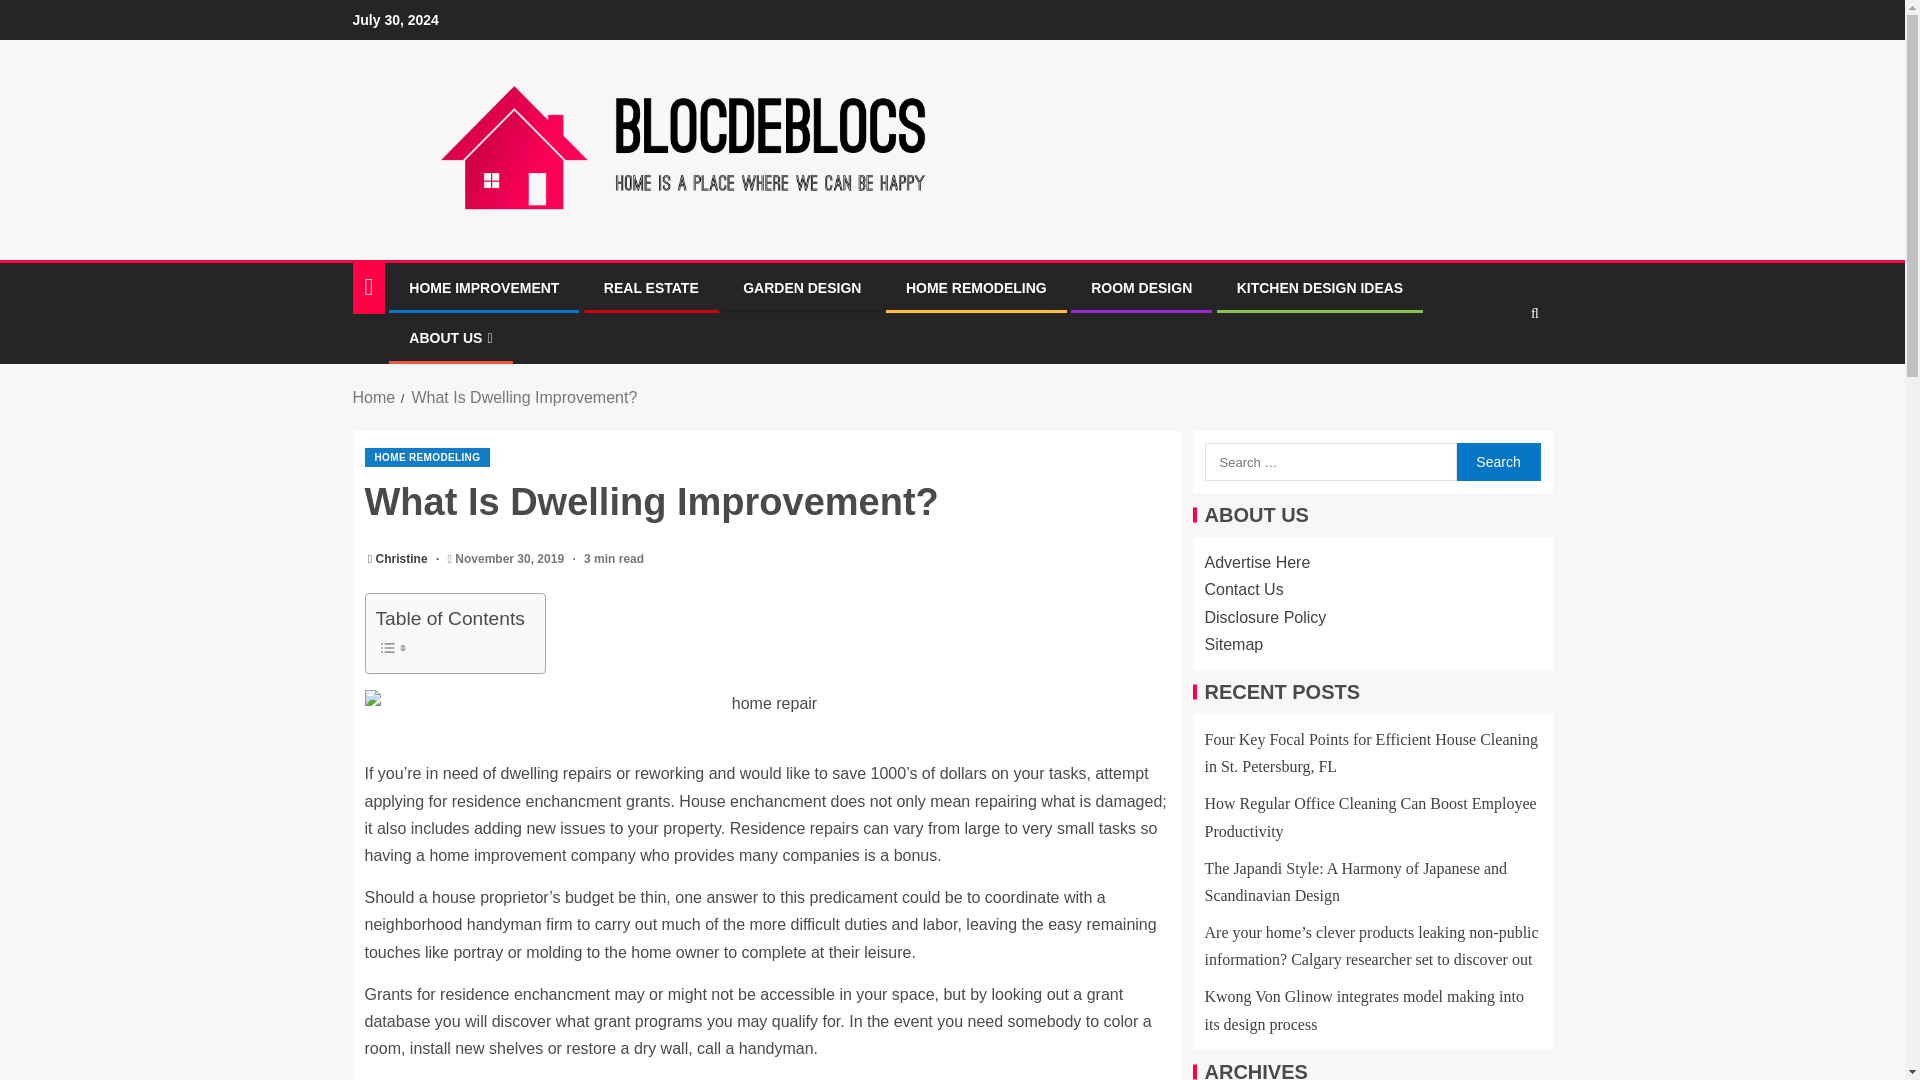 The image size is (1920, 1080). Describe the element at coordinates (1141, 287) in the screenshot. I see `ROOM DESIGN` at that location.